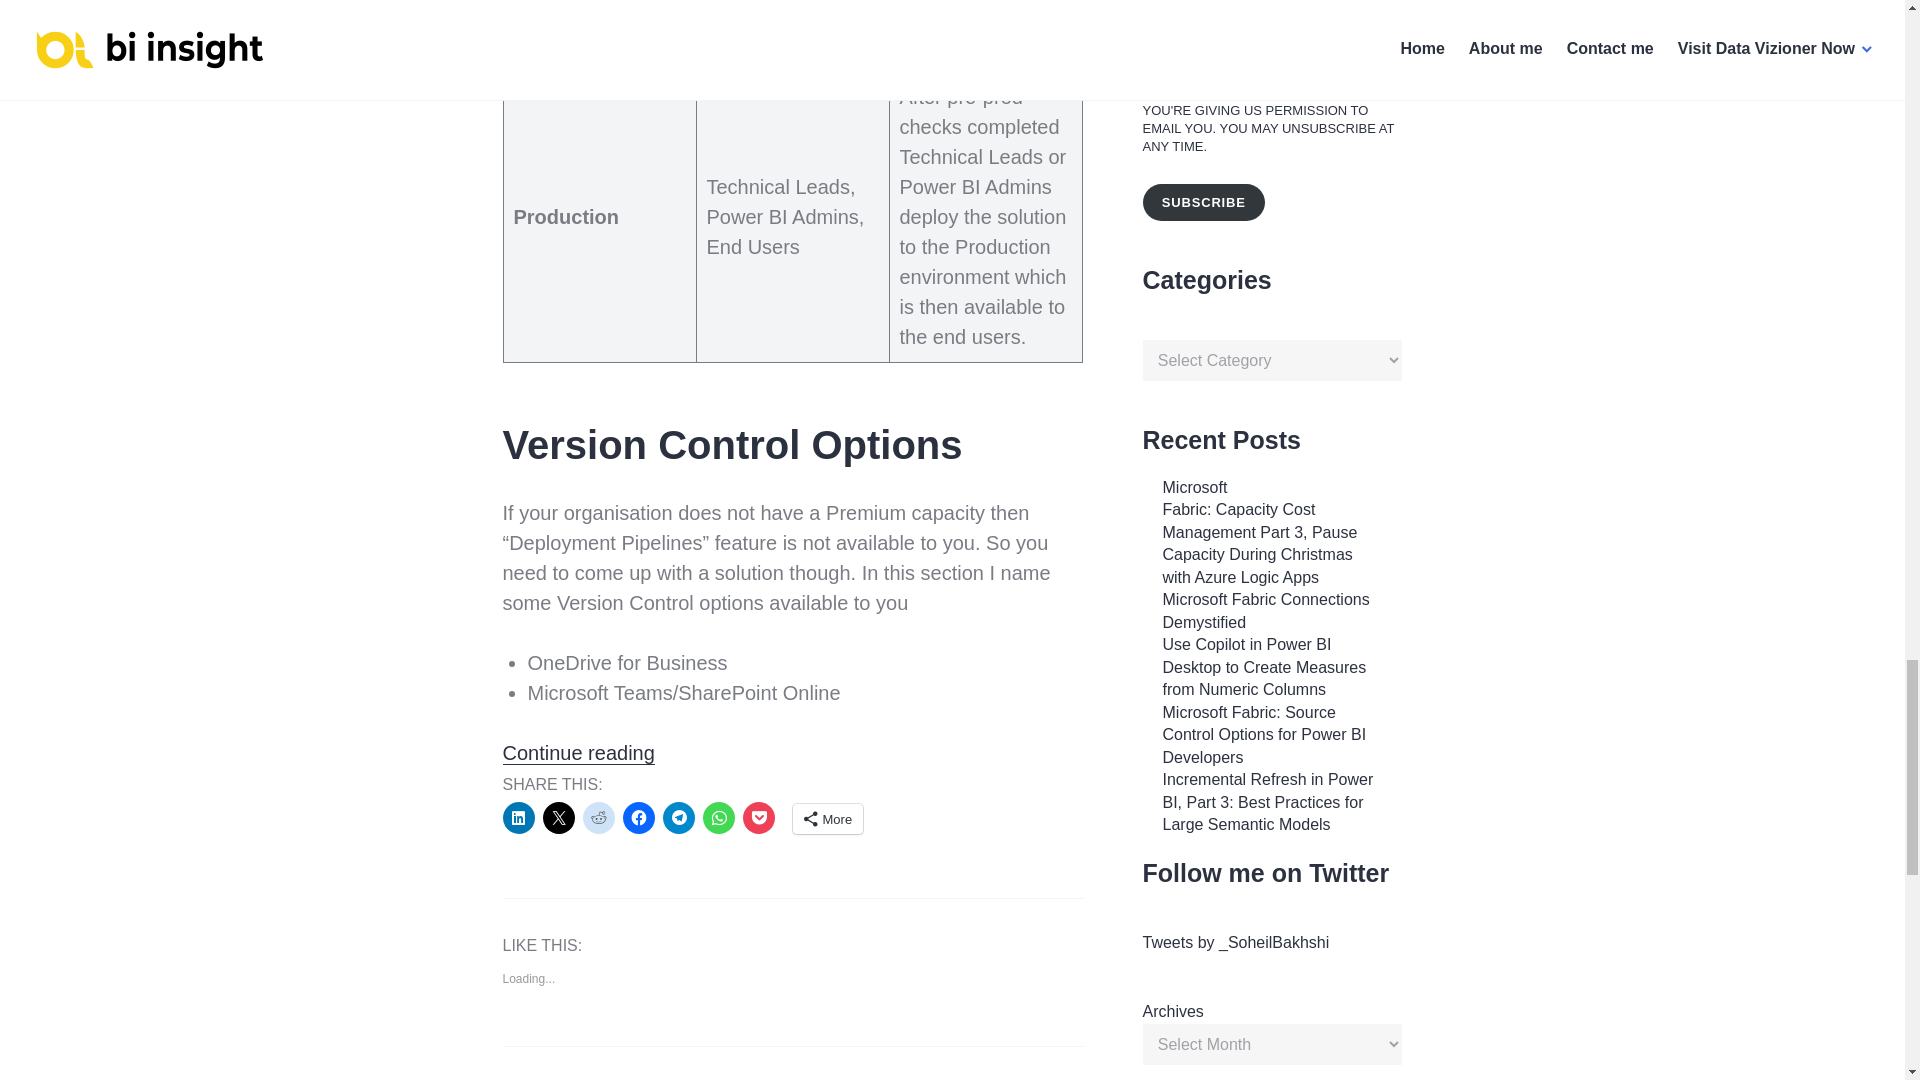 The width and height of the screenshot is (1920, 1080). What do you see at coordinates (757, 818) in the screenshot?
I see `Click to share on Pocket` at bounding box center [757, 818].